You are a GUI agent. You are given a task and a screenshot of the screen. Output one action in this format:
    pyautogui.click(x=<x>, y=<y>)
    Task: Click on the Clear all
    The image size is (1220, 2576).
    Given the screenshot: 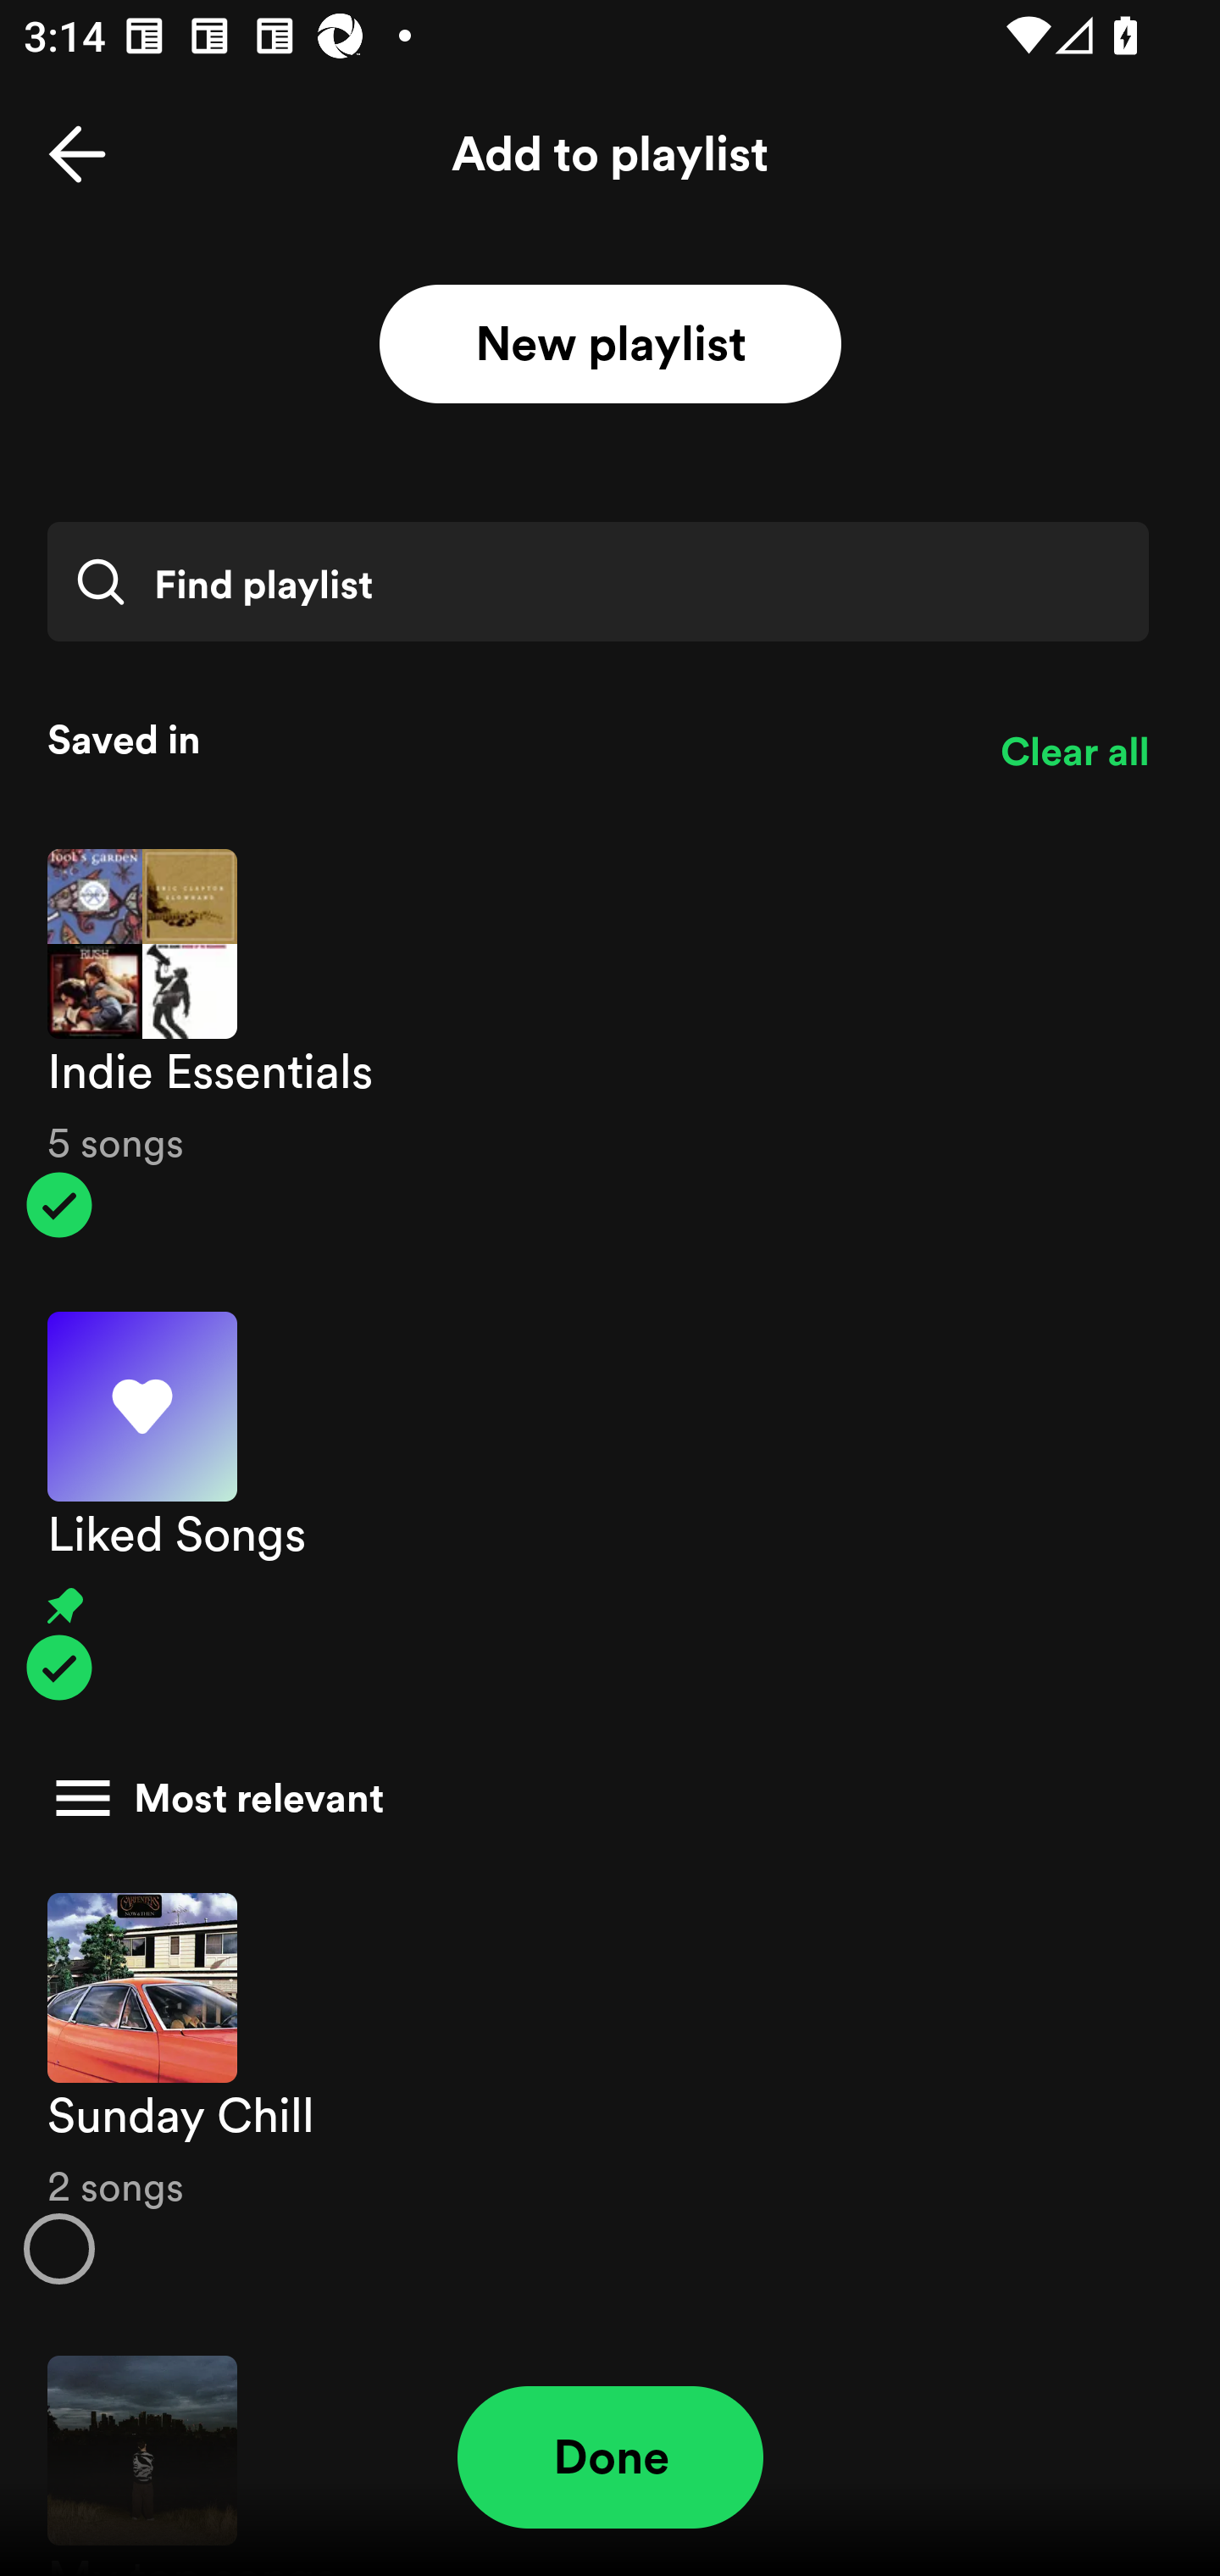 What is the action you would take?
    pyautogui.click(x=1074, y=752)
    